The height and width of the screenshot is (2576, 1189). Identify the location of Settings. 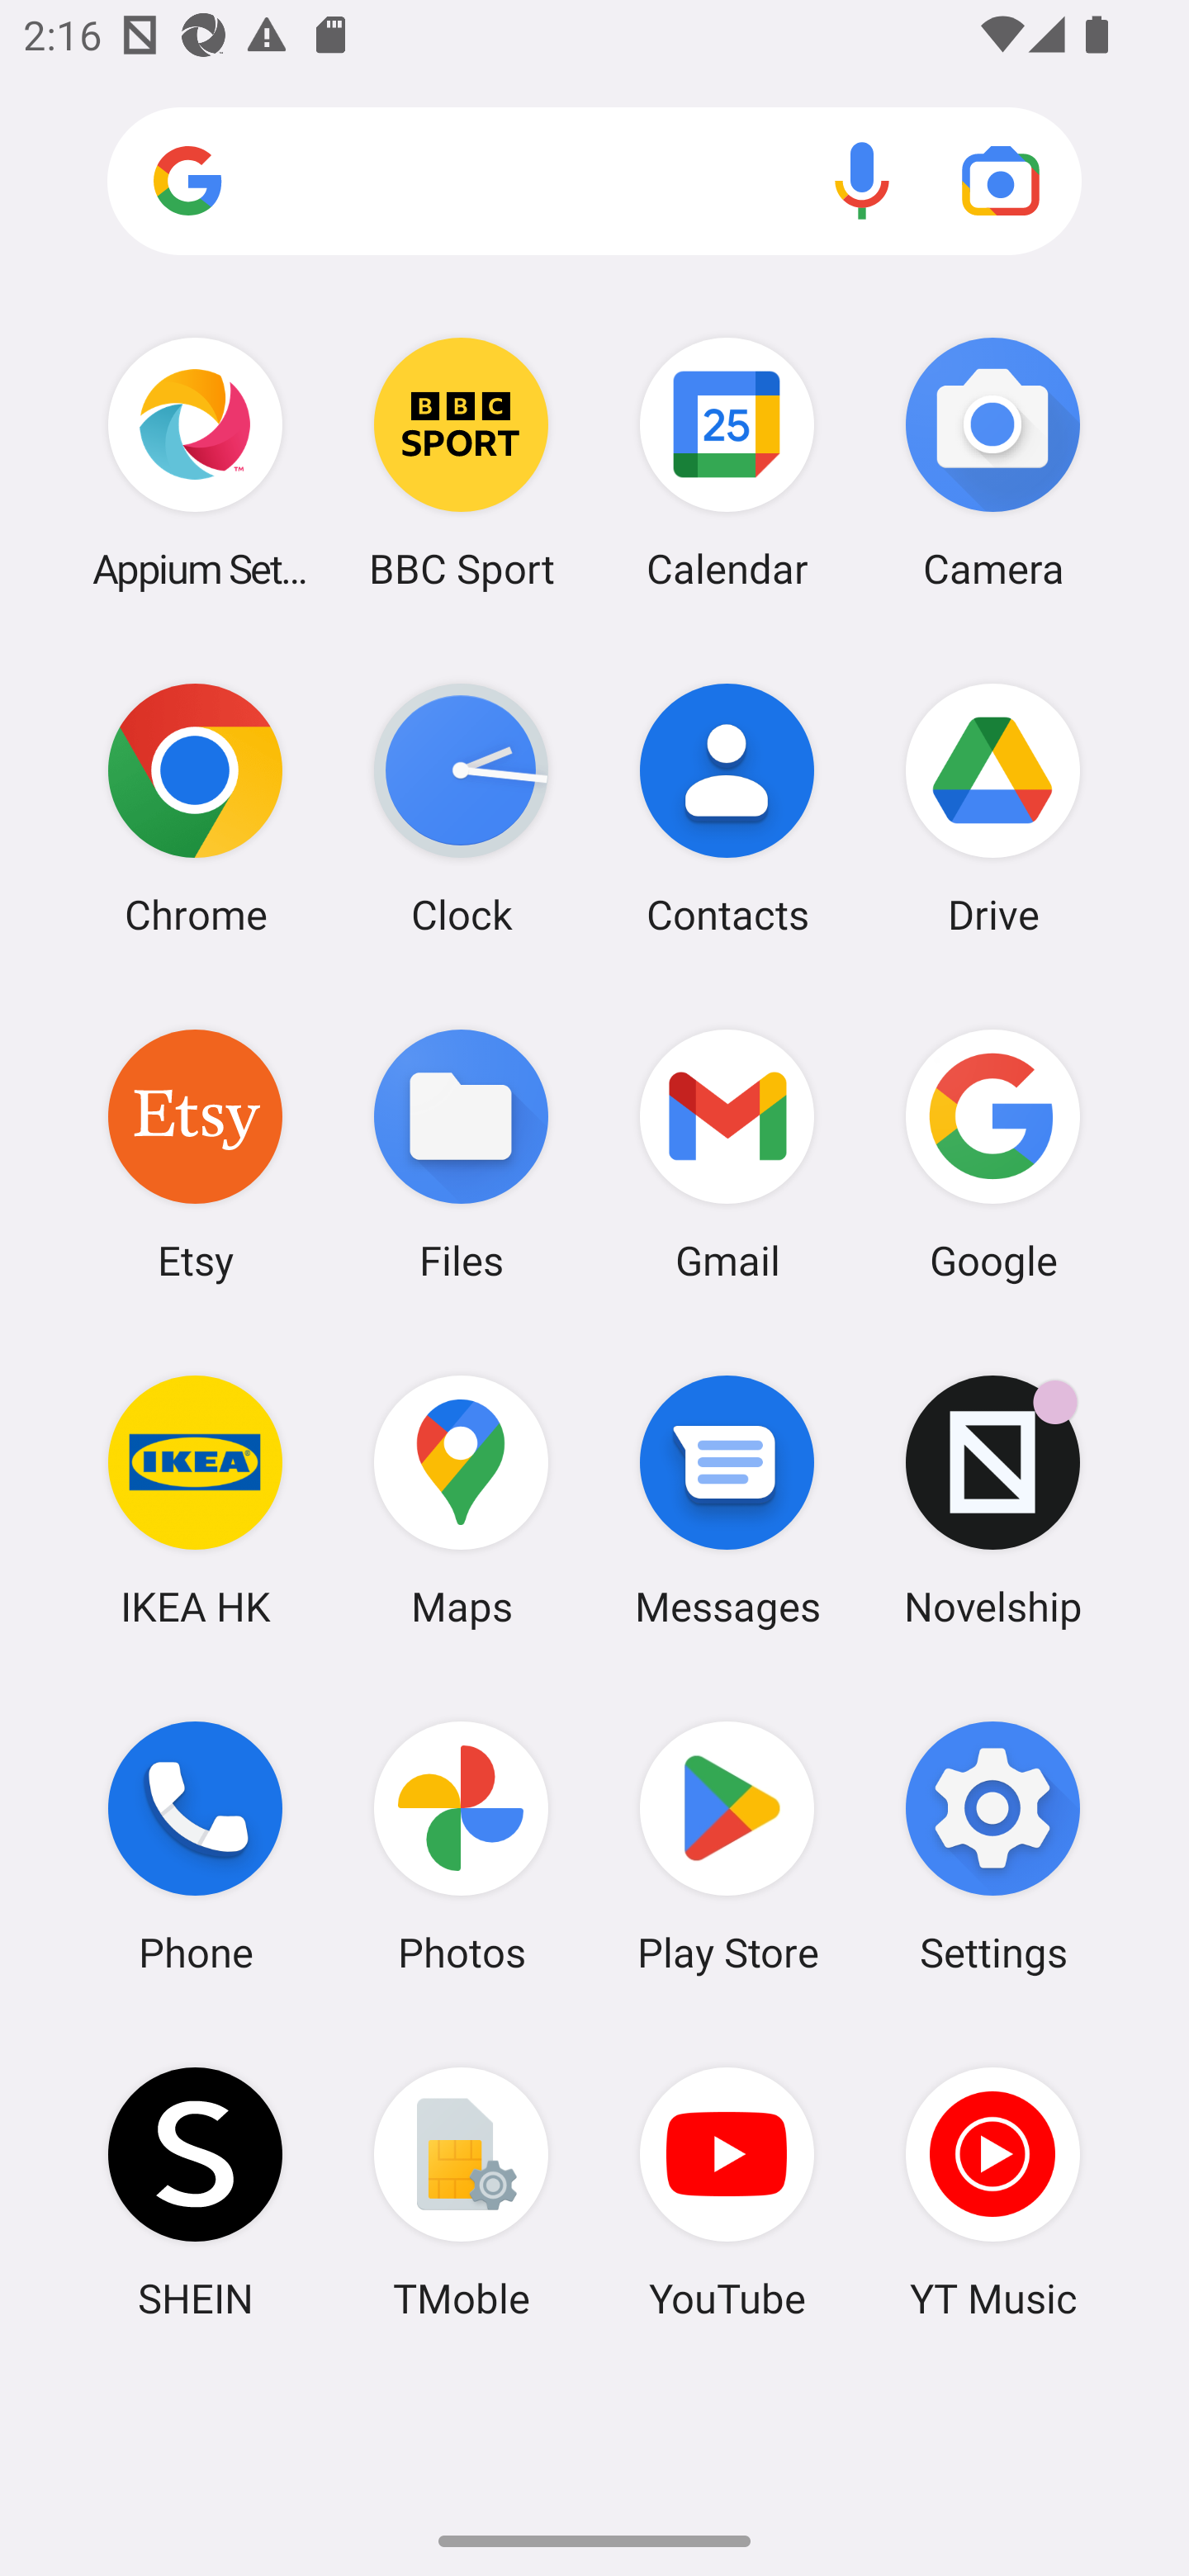
(992, 1847).